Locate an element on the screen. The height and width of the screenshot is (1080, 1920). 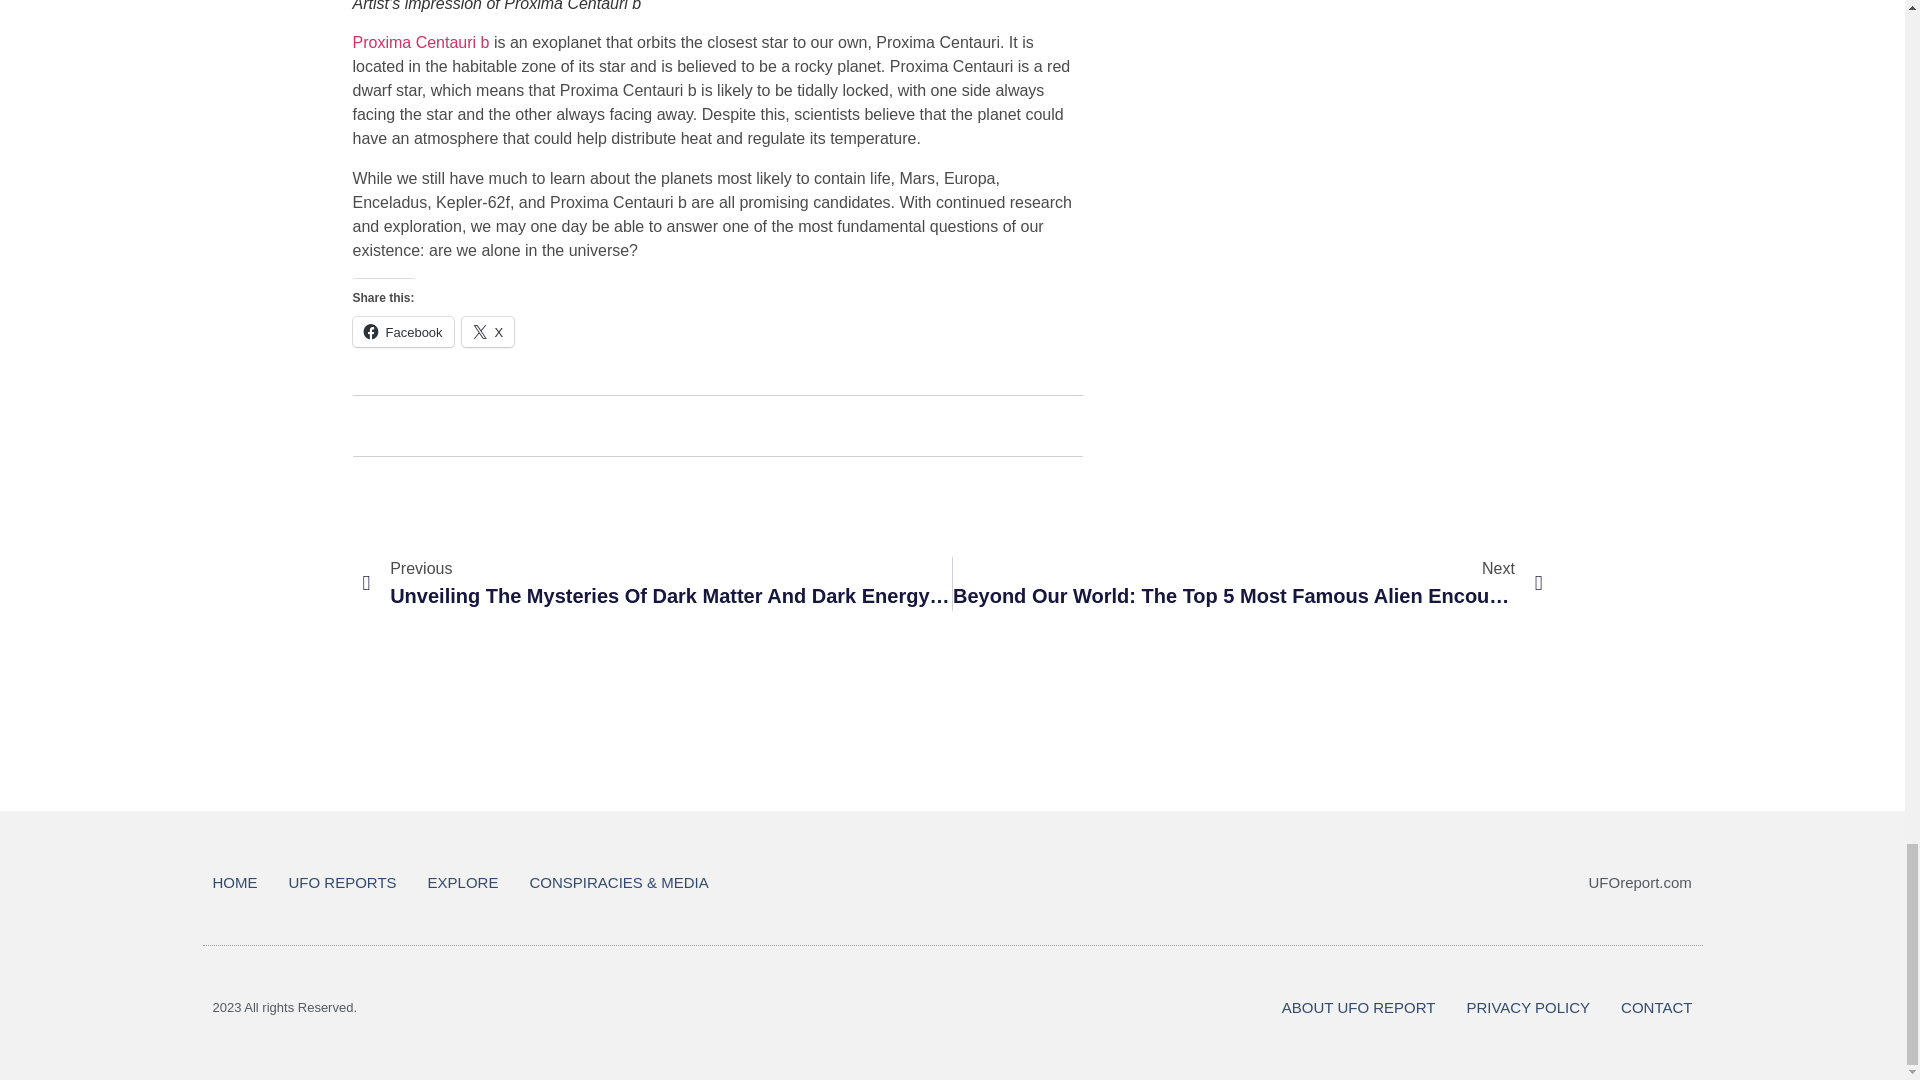
Click to share on X is located at coordinates (488, 332).